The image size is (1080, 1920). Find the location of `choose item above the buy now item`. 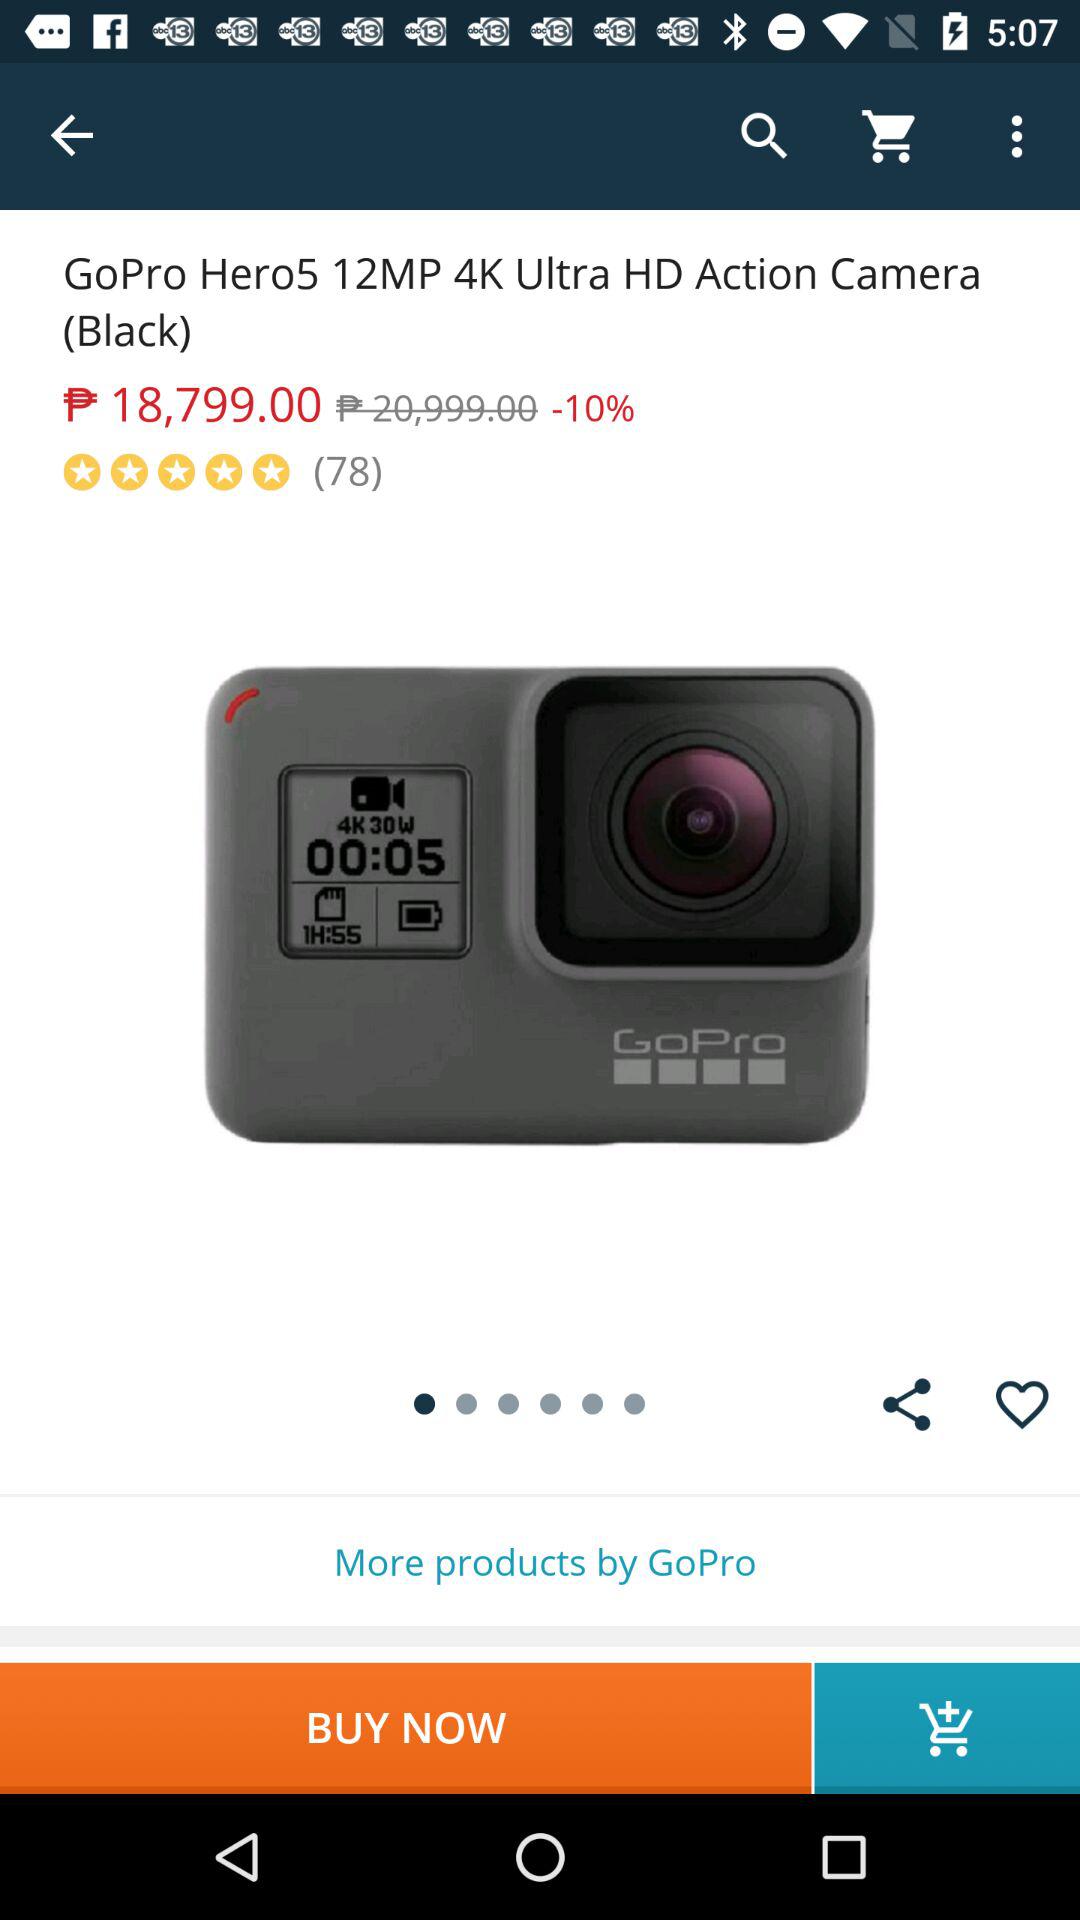

choose item above the buy now item is located at coordinates (540, 1562).